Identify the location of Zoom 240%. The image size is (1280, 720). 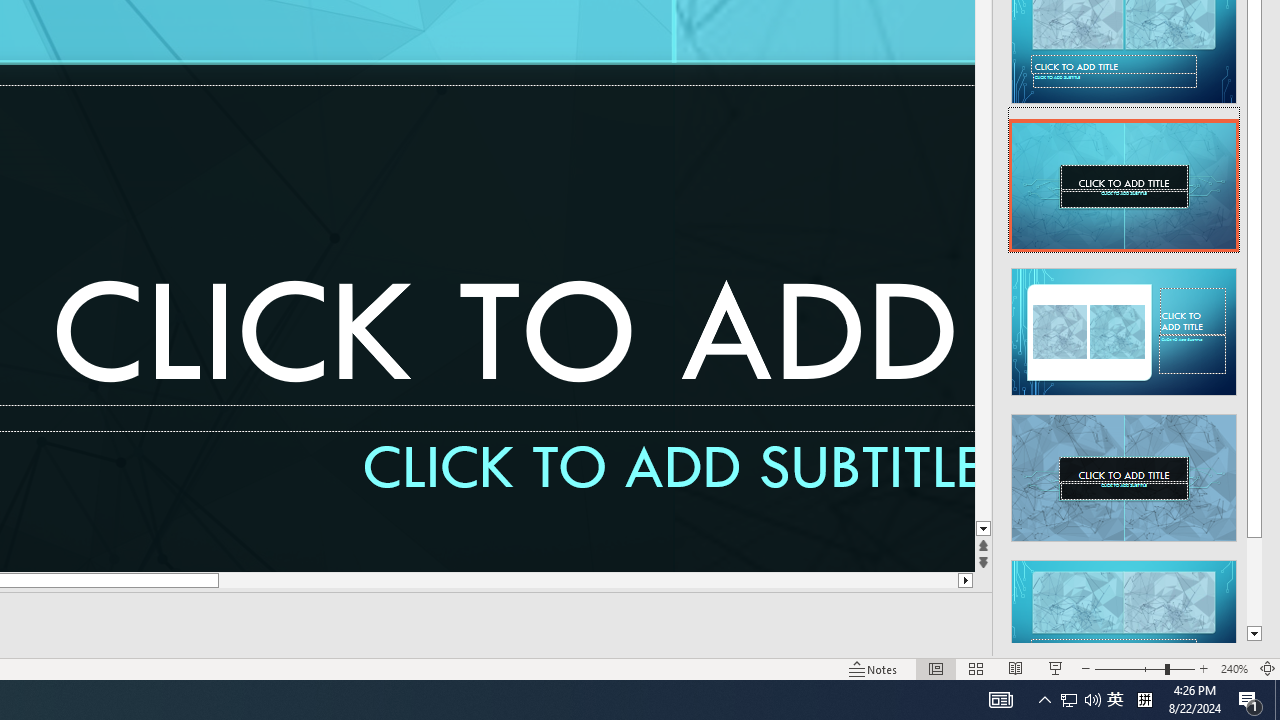
(1234, 668).